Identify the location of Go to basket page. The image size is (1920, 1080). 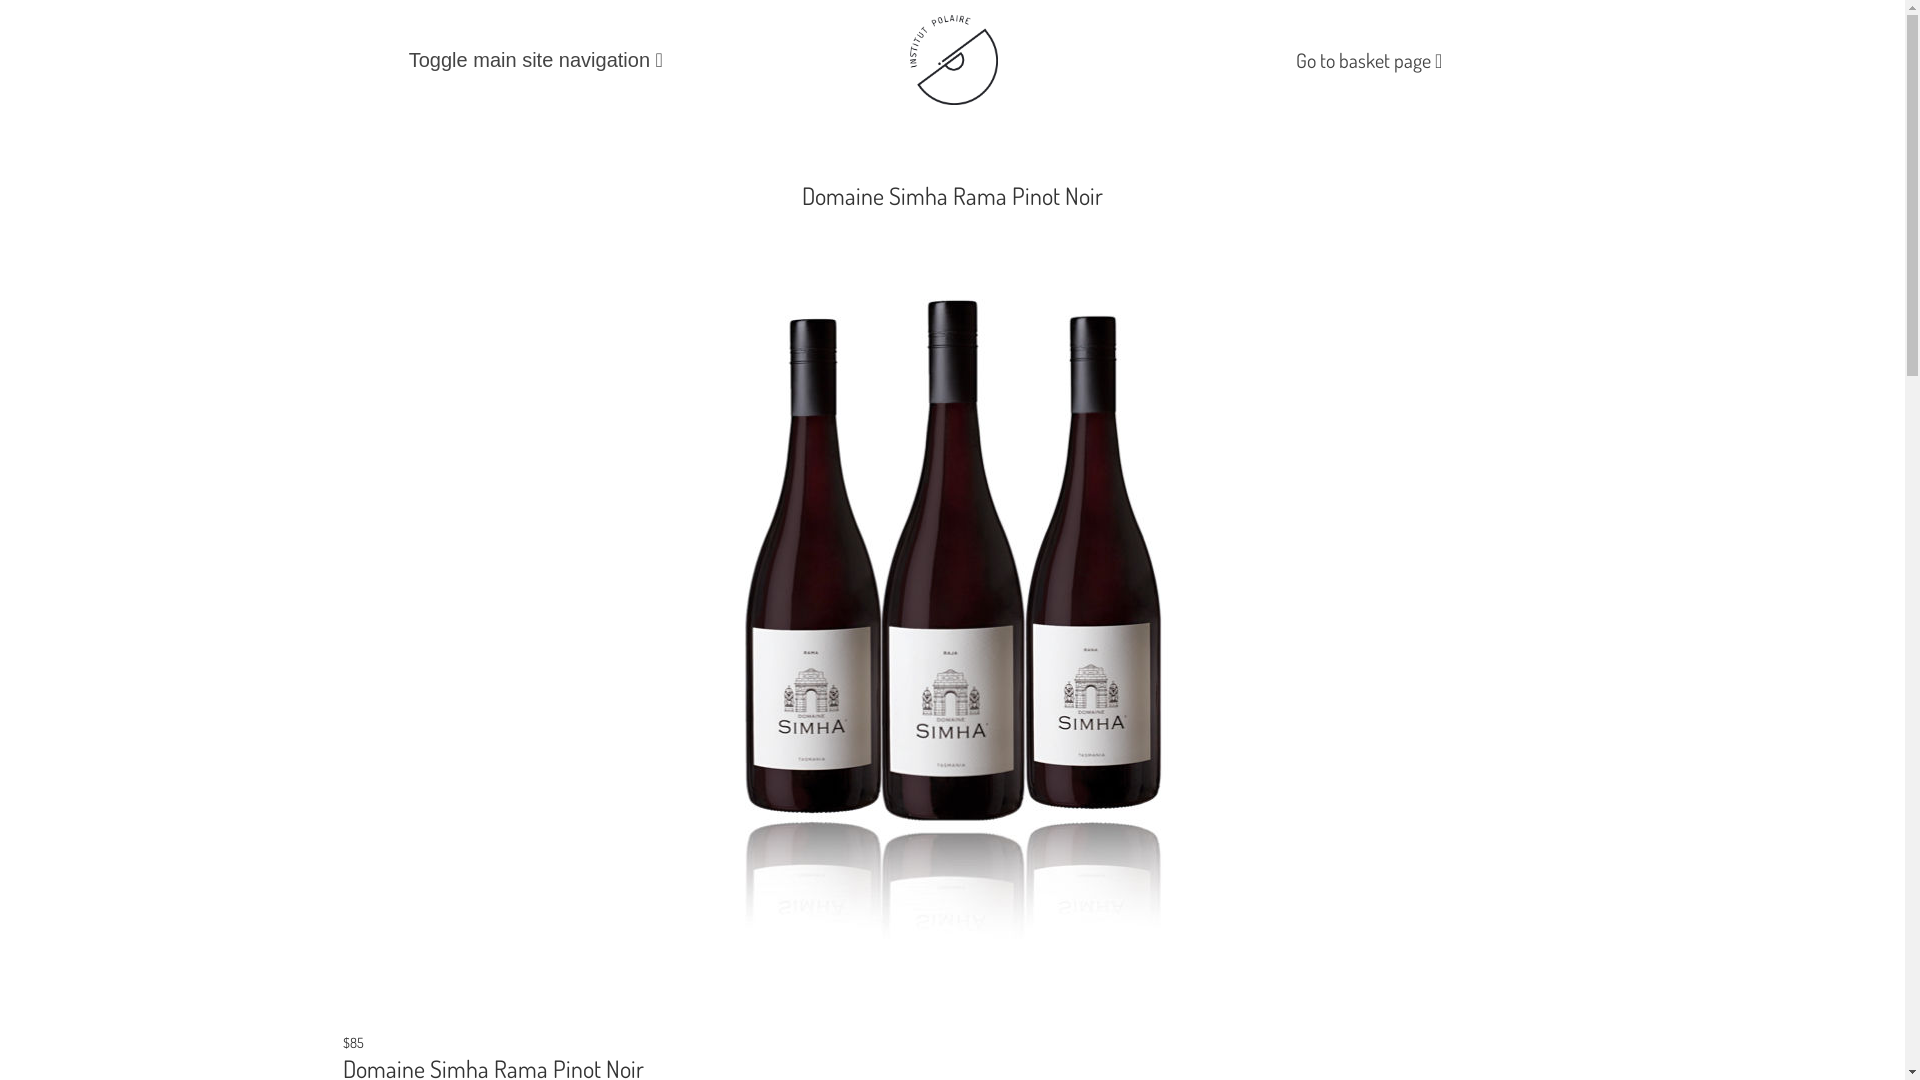
(1369, 59).